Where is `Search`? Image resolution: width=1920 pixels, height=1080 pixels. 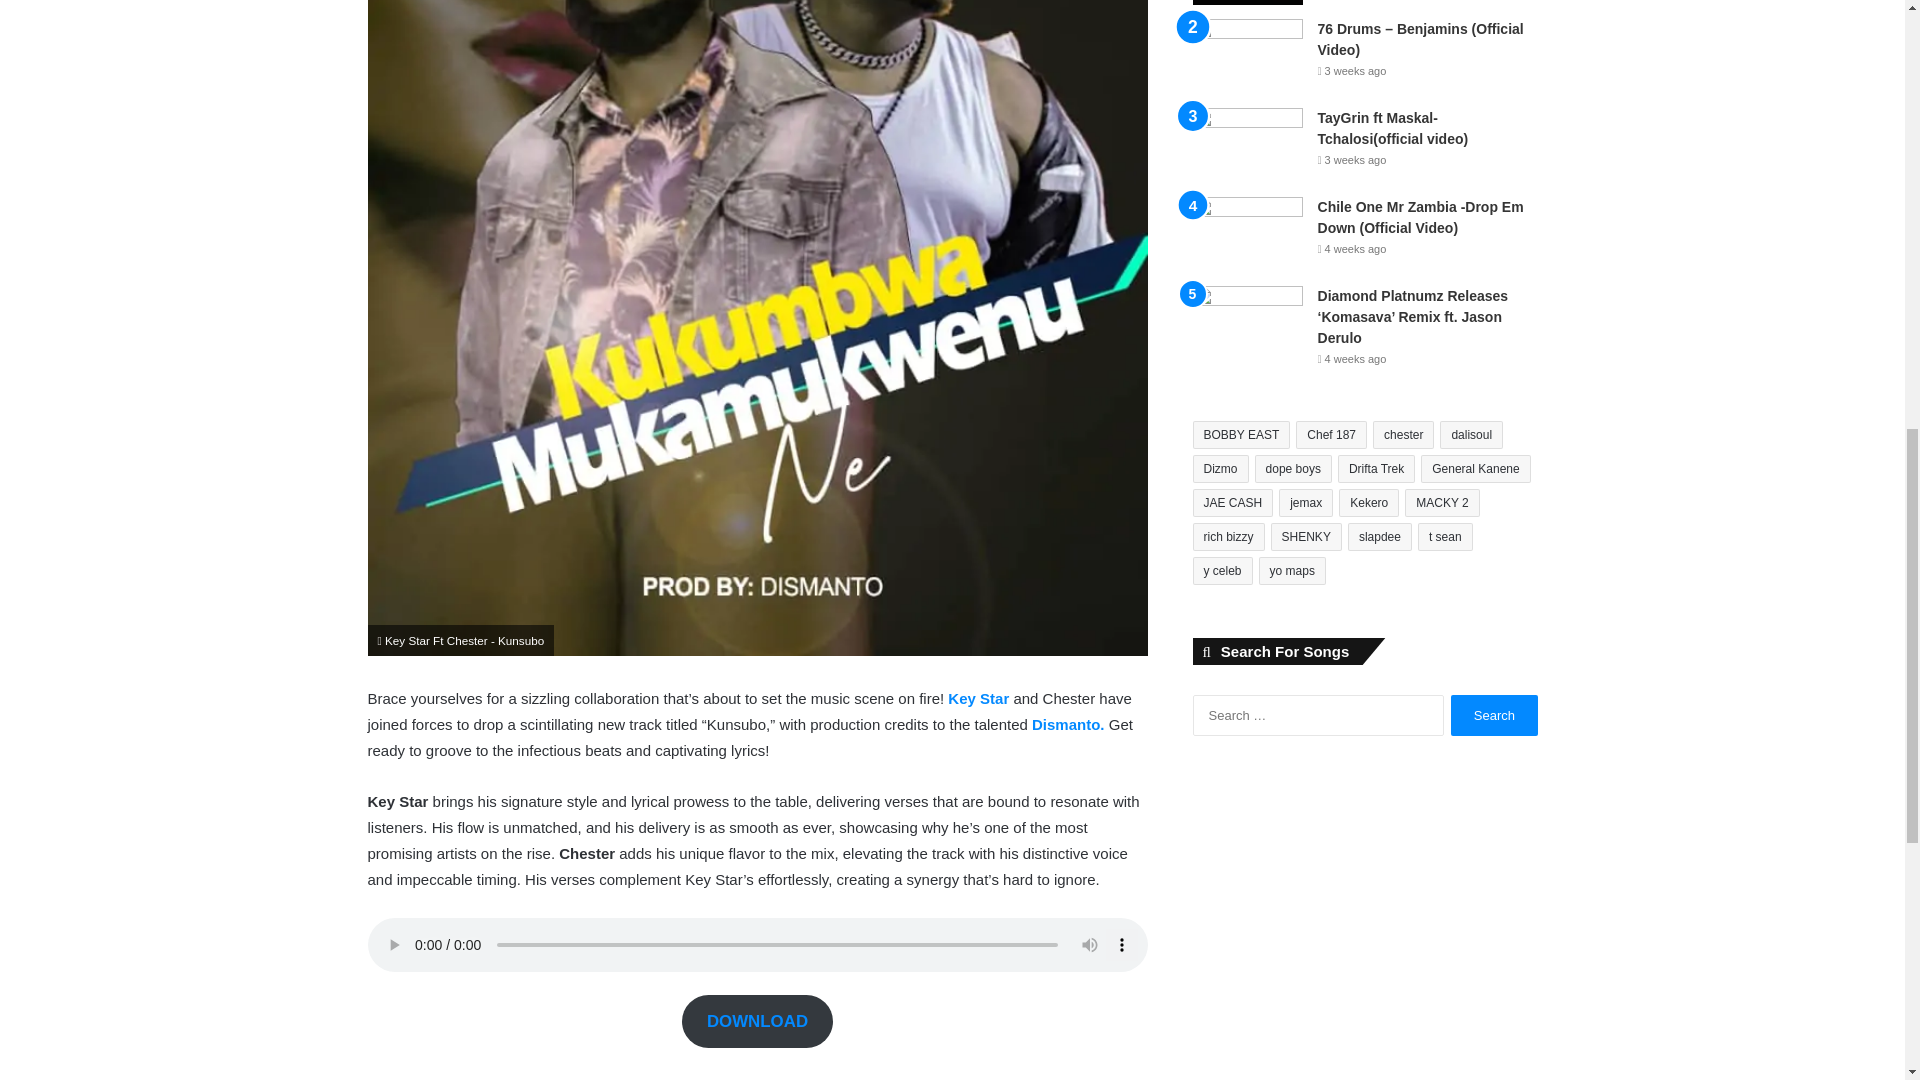
Search is located at coordinates (1494, 715).